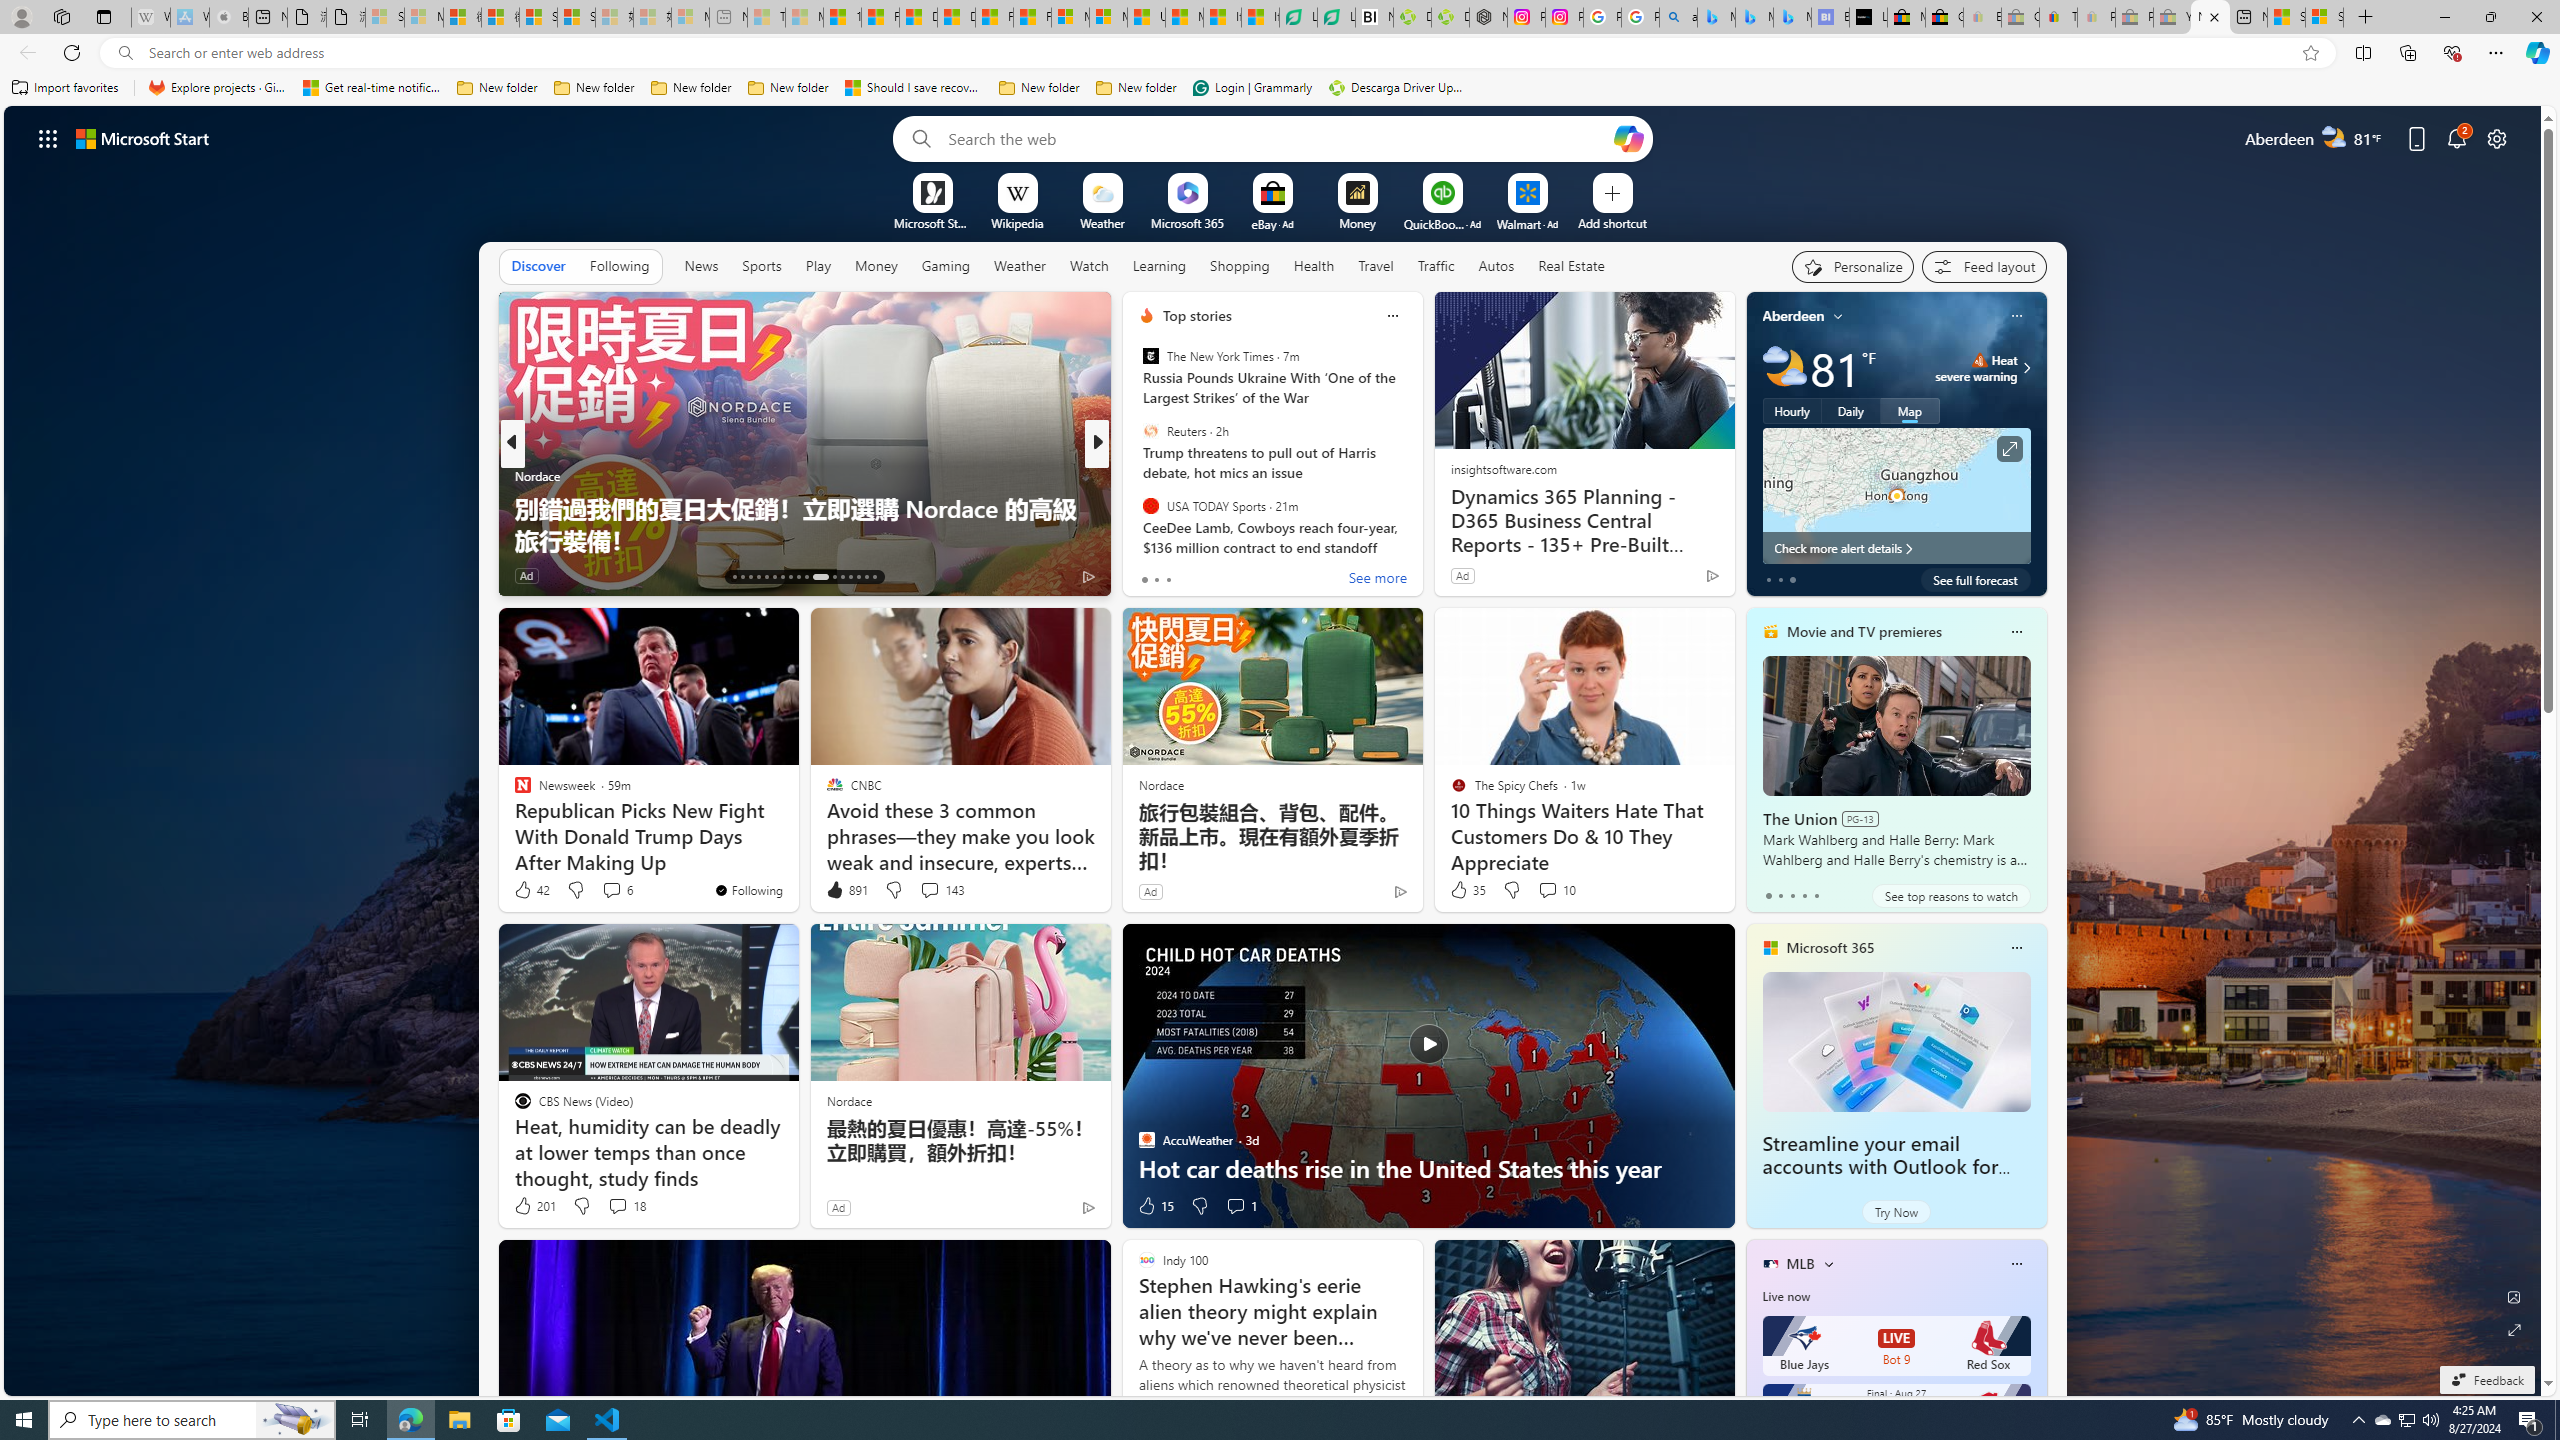  I want to click on Shopping, so click(1240, 266).